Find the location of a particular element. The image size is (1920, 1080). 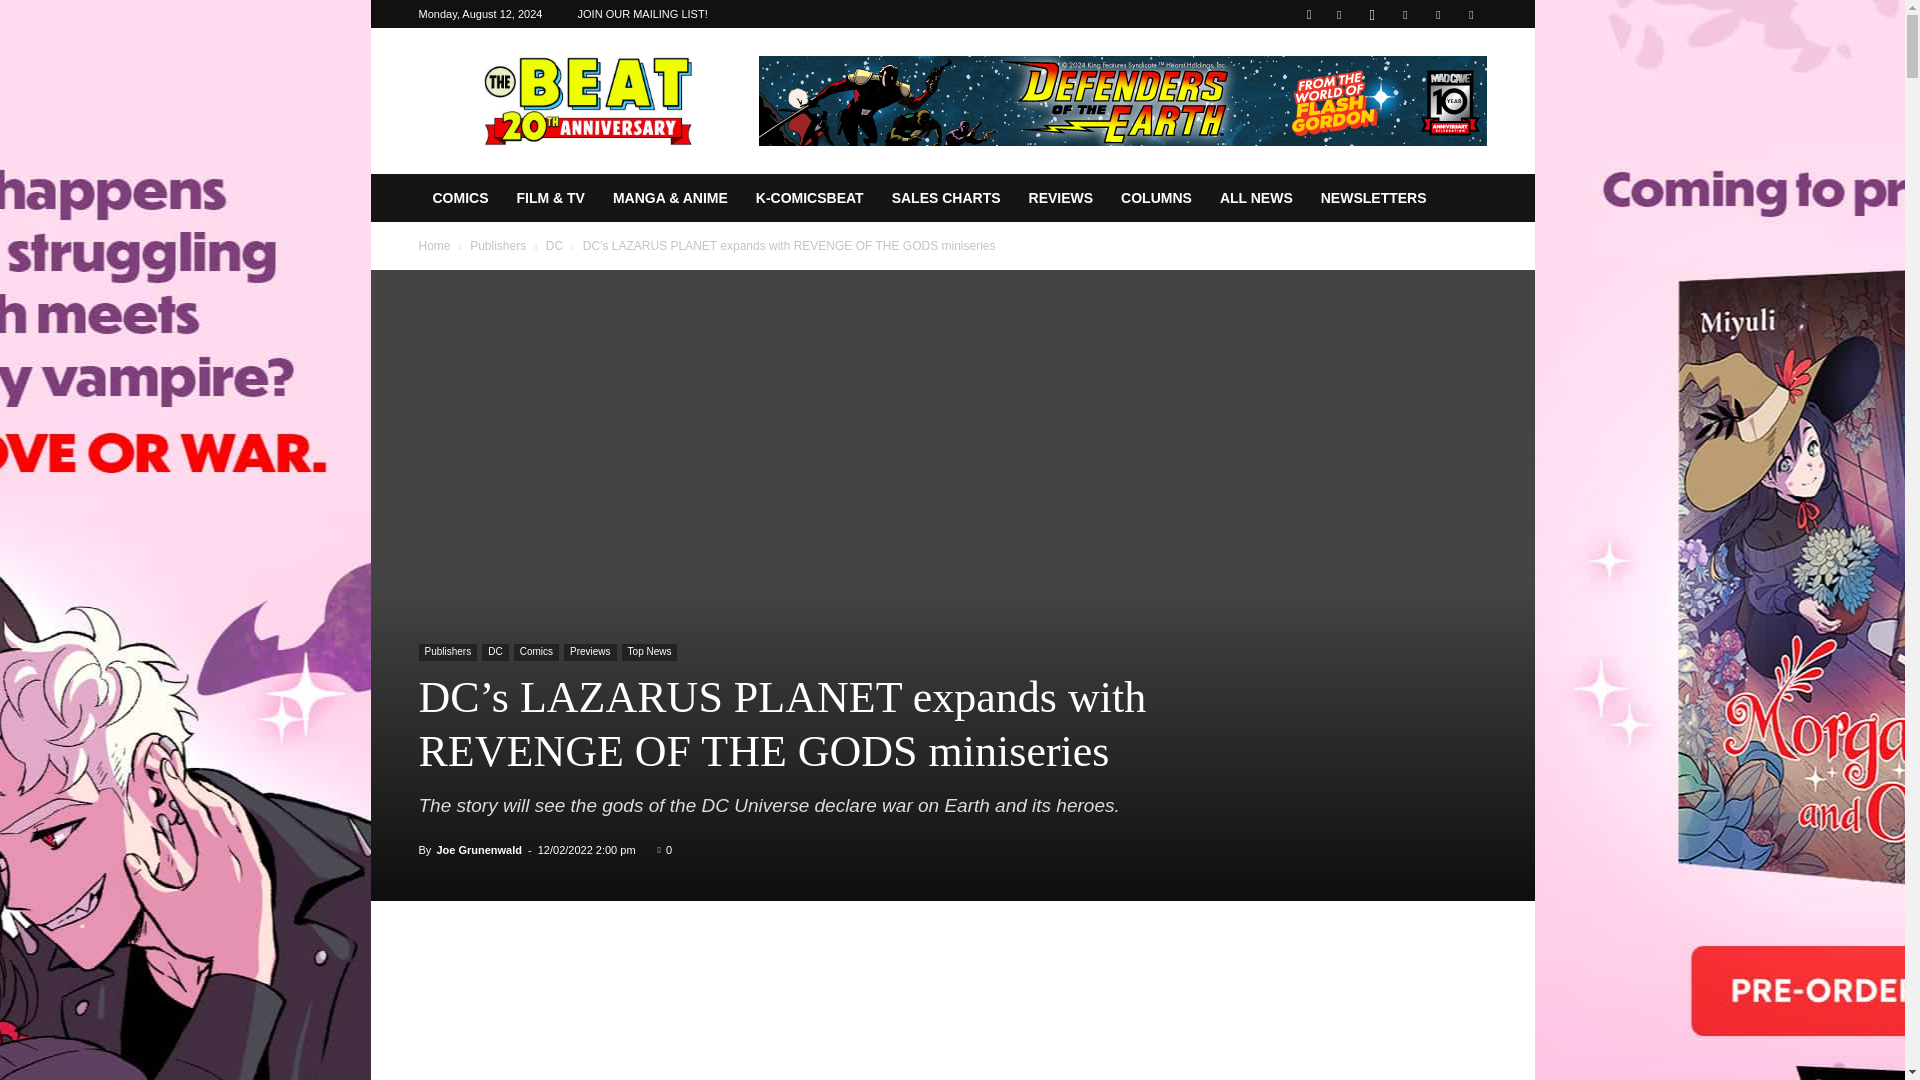

Instagram is located at coordinates (1372, 14).